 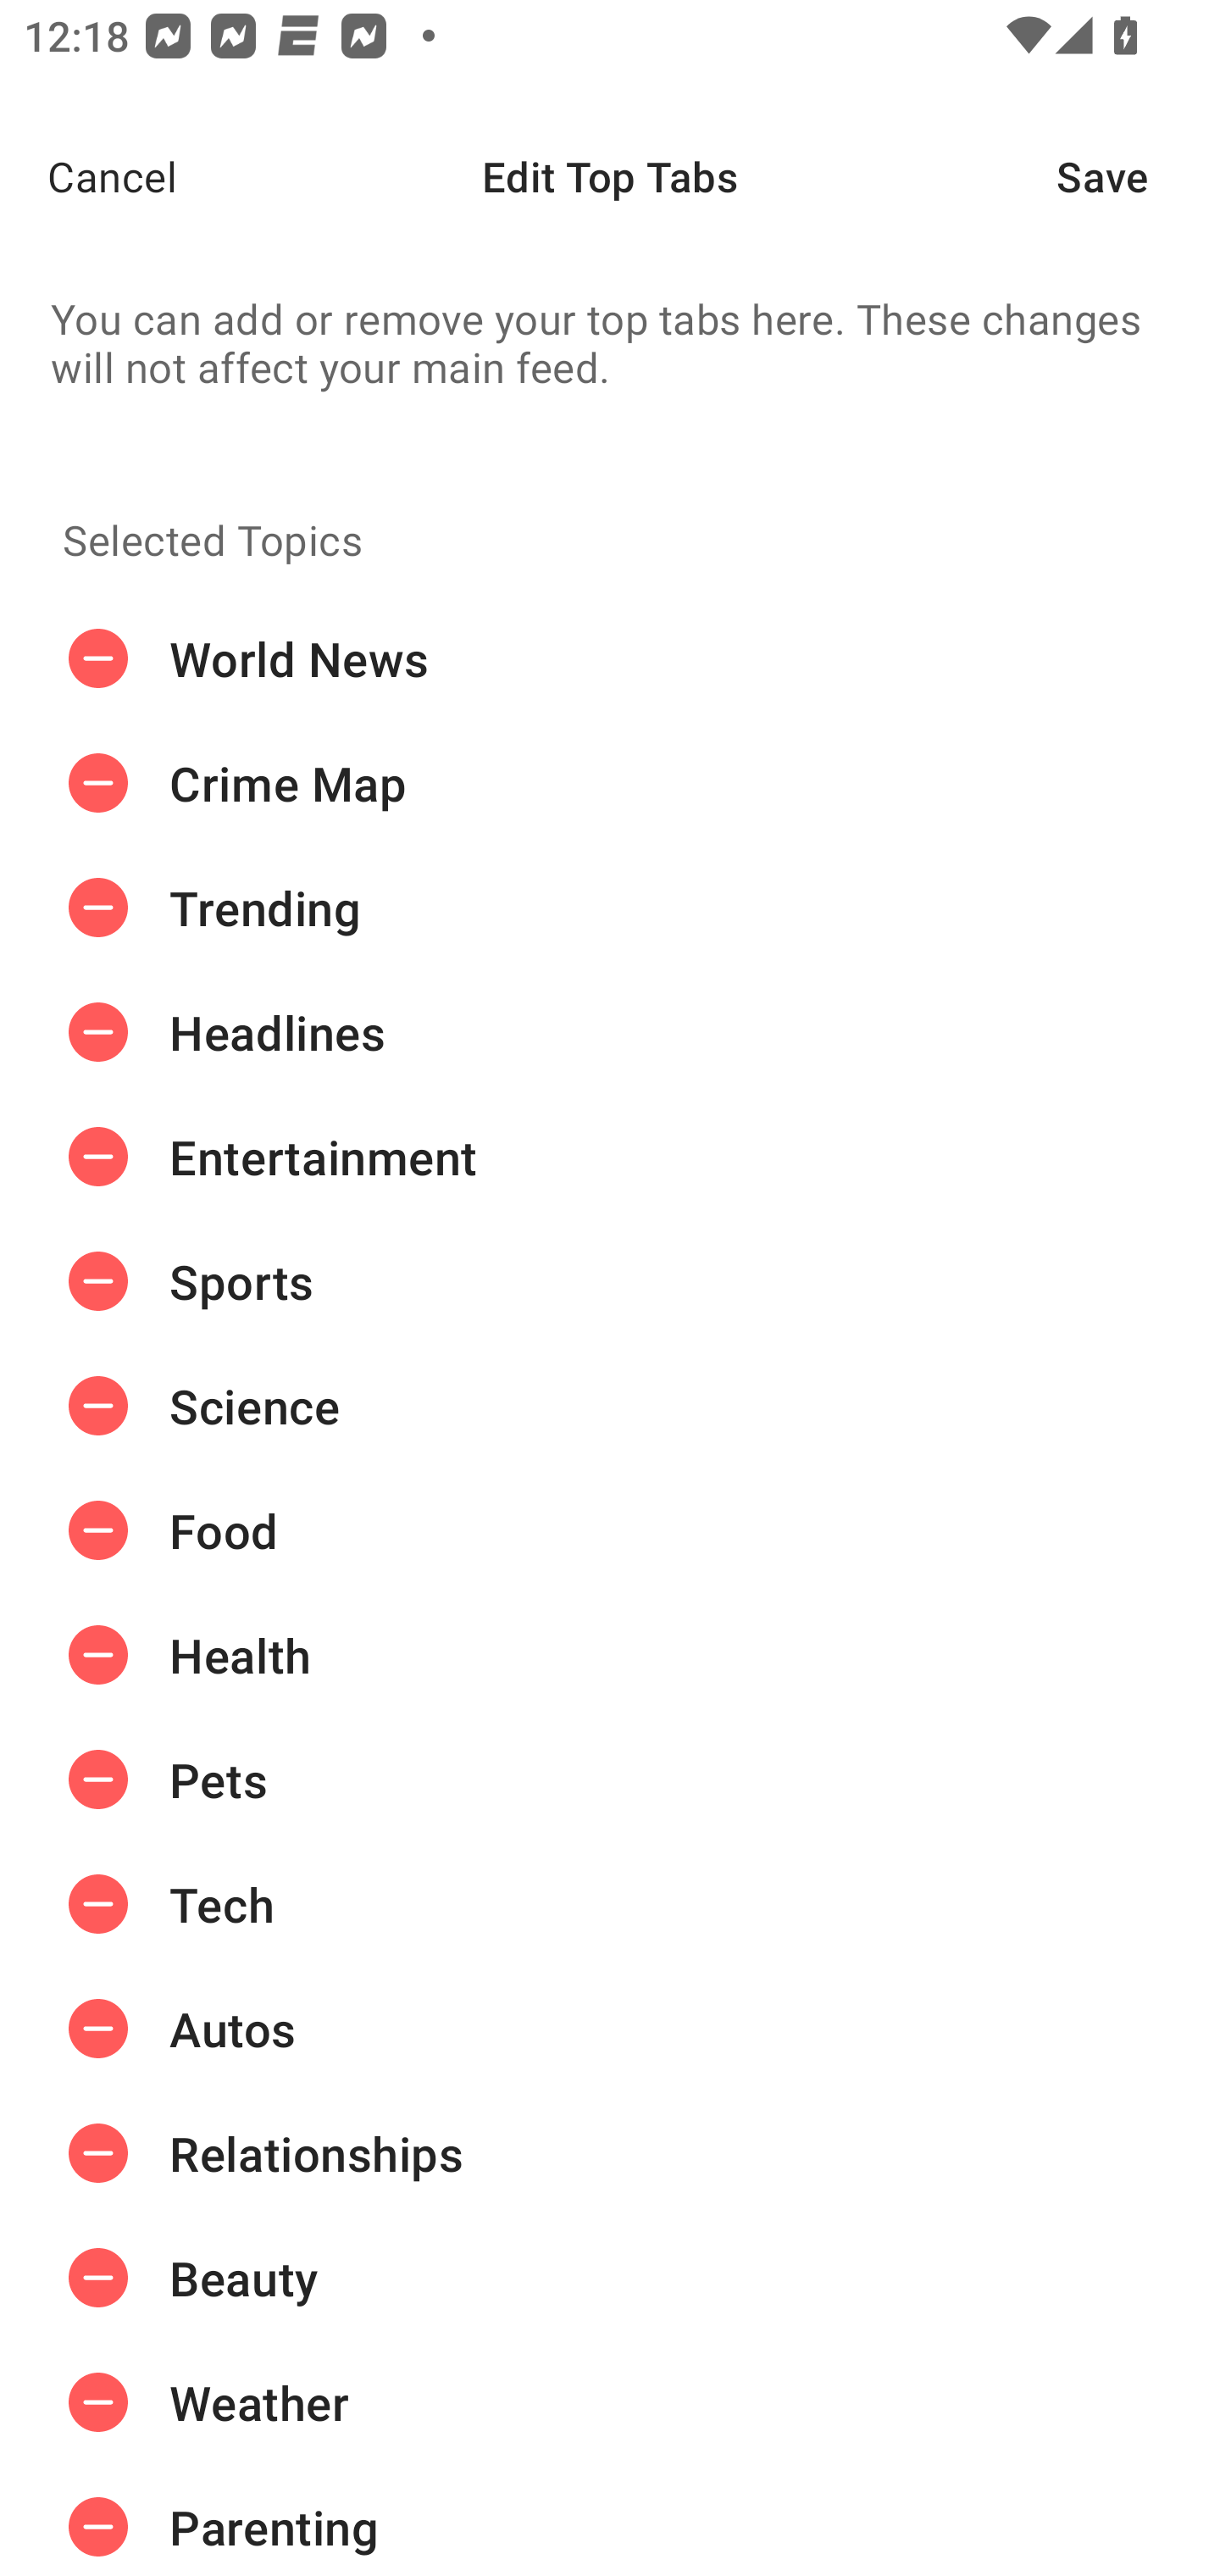 What do you see at coordinates (610, 1654) in the screenshot?
I see `Health` at bounding box center [610, 1654].